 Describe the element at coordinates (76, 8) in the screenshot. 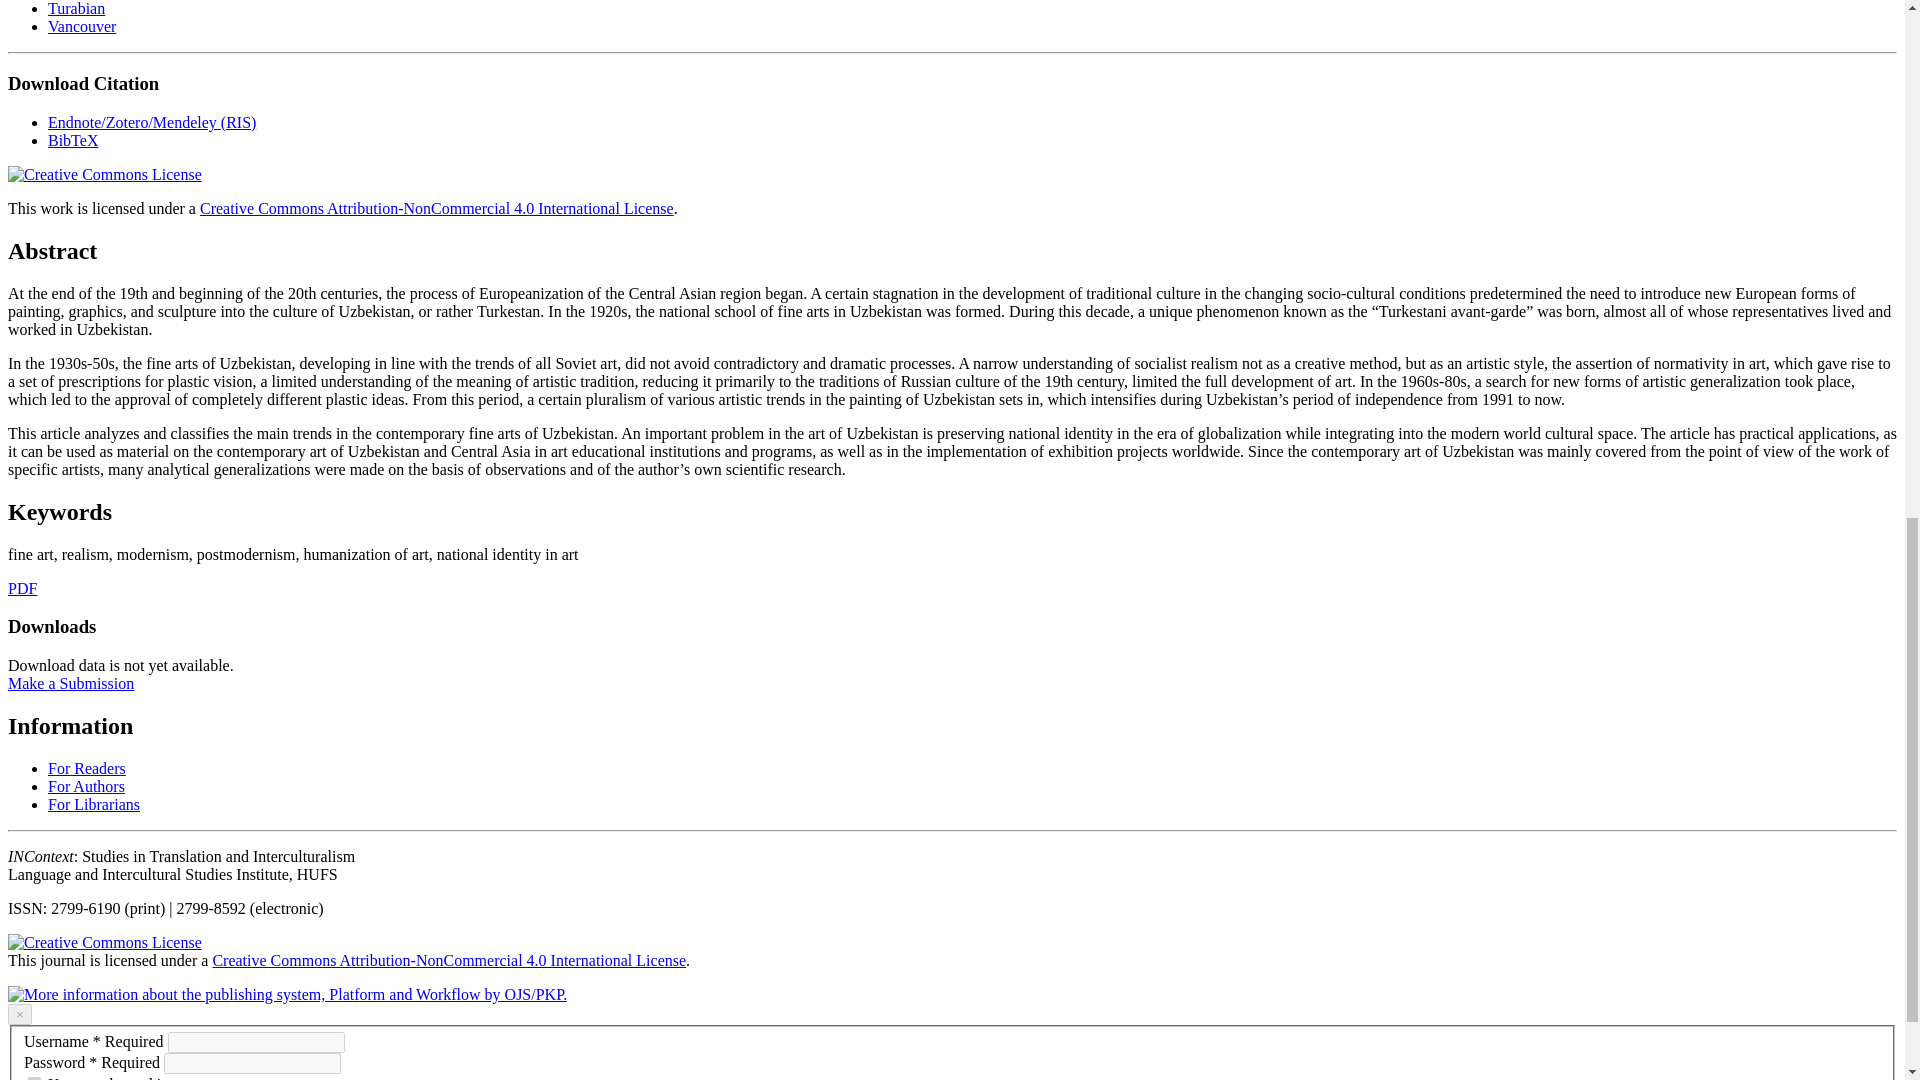

I see `Turabian` at that location.